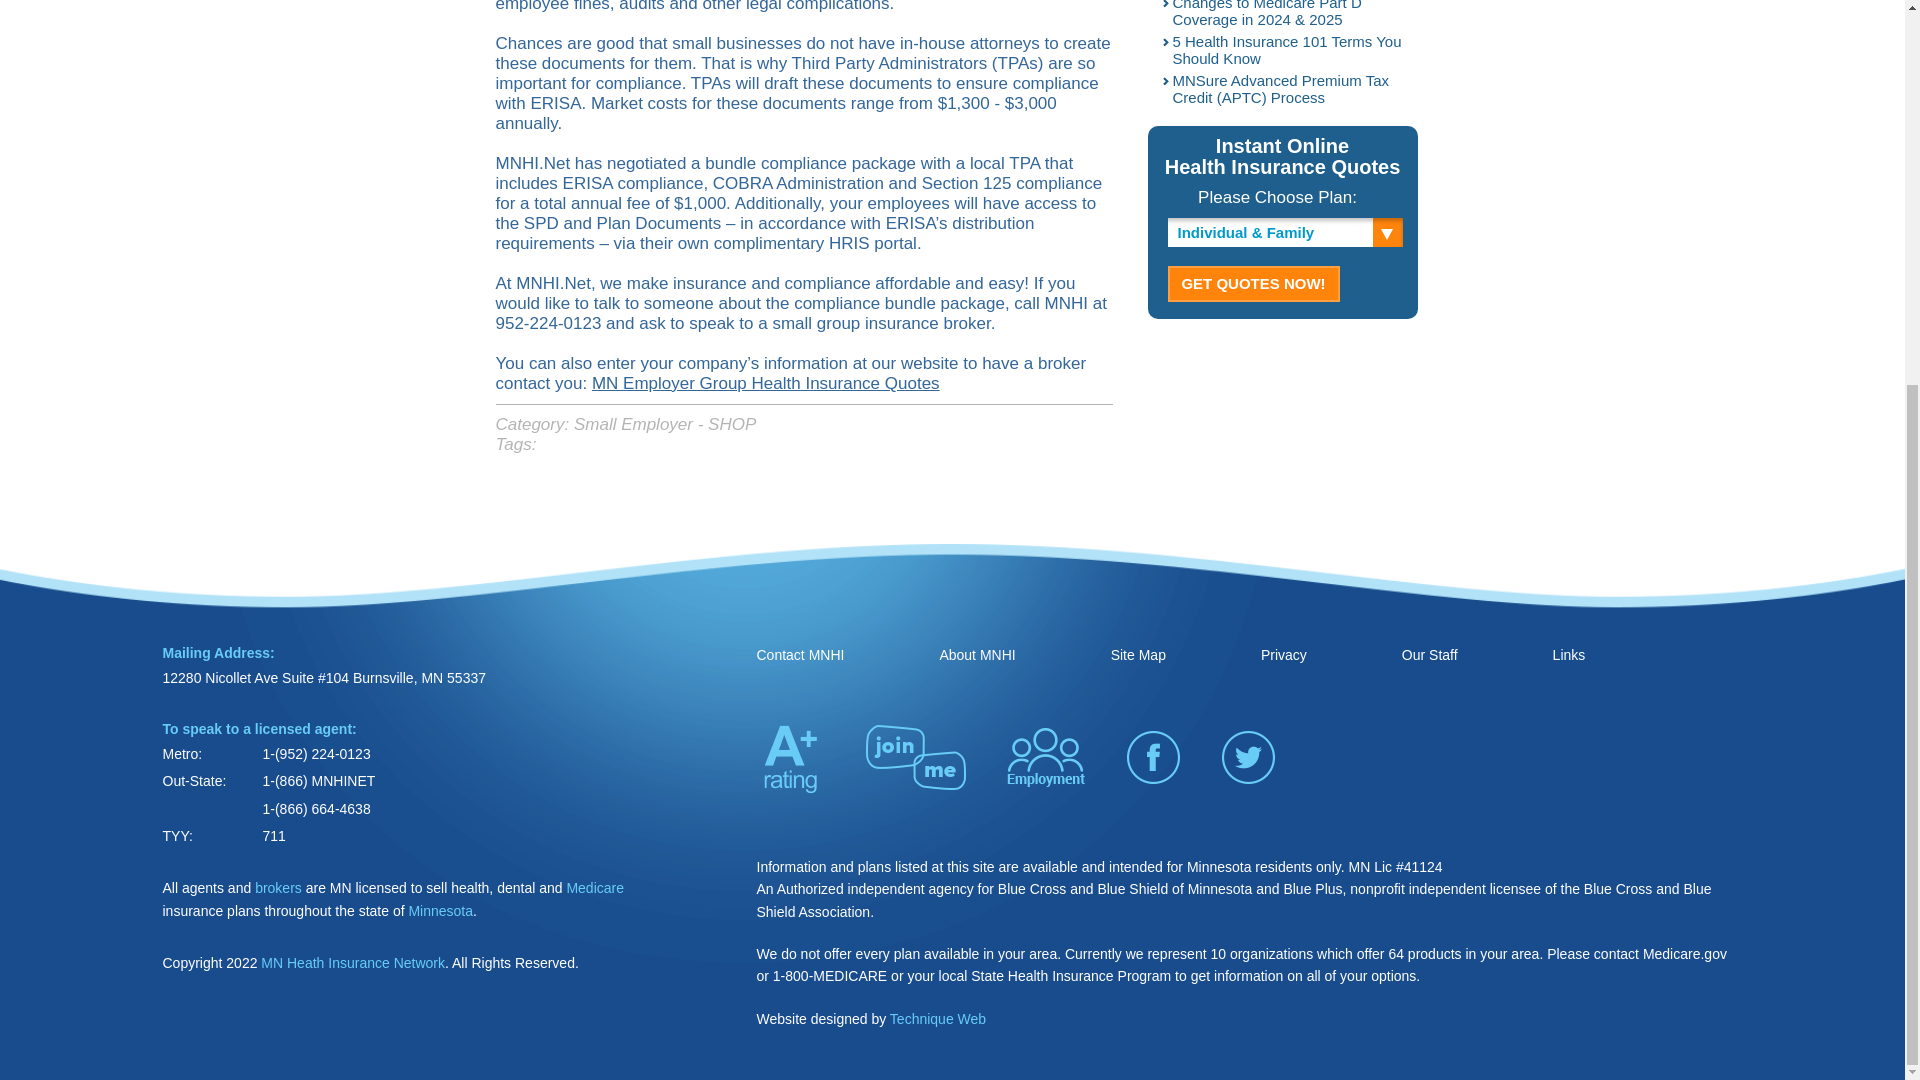  I want to click on Small Employer - SHOP, so click(665, 424).